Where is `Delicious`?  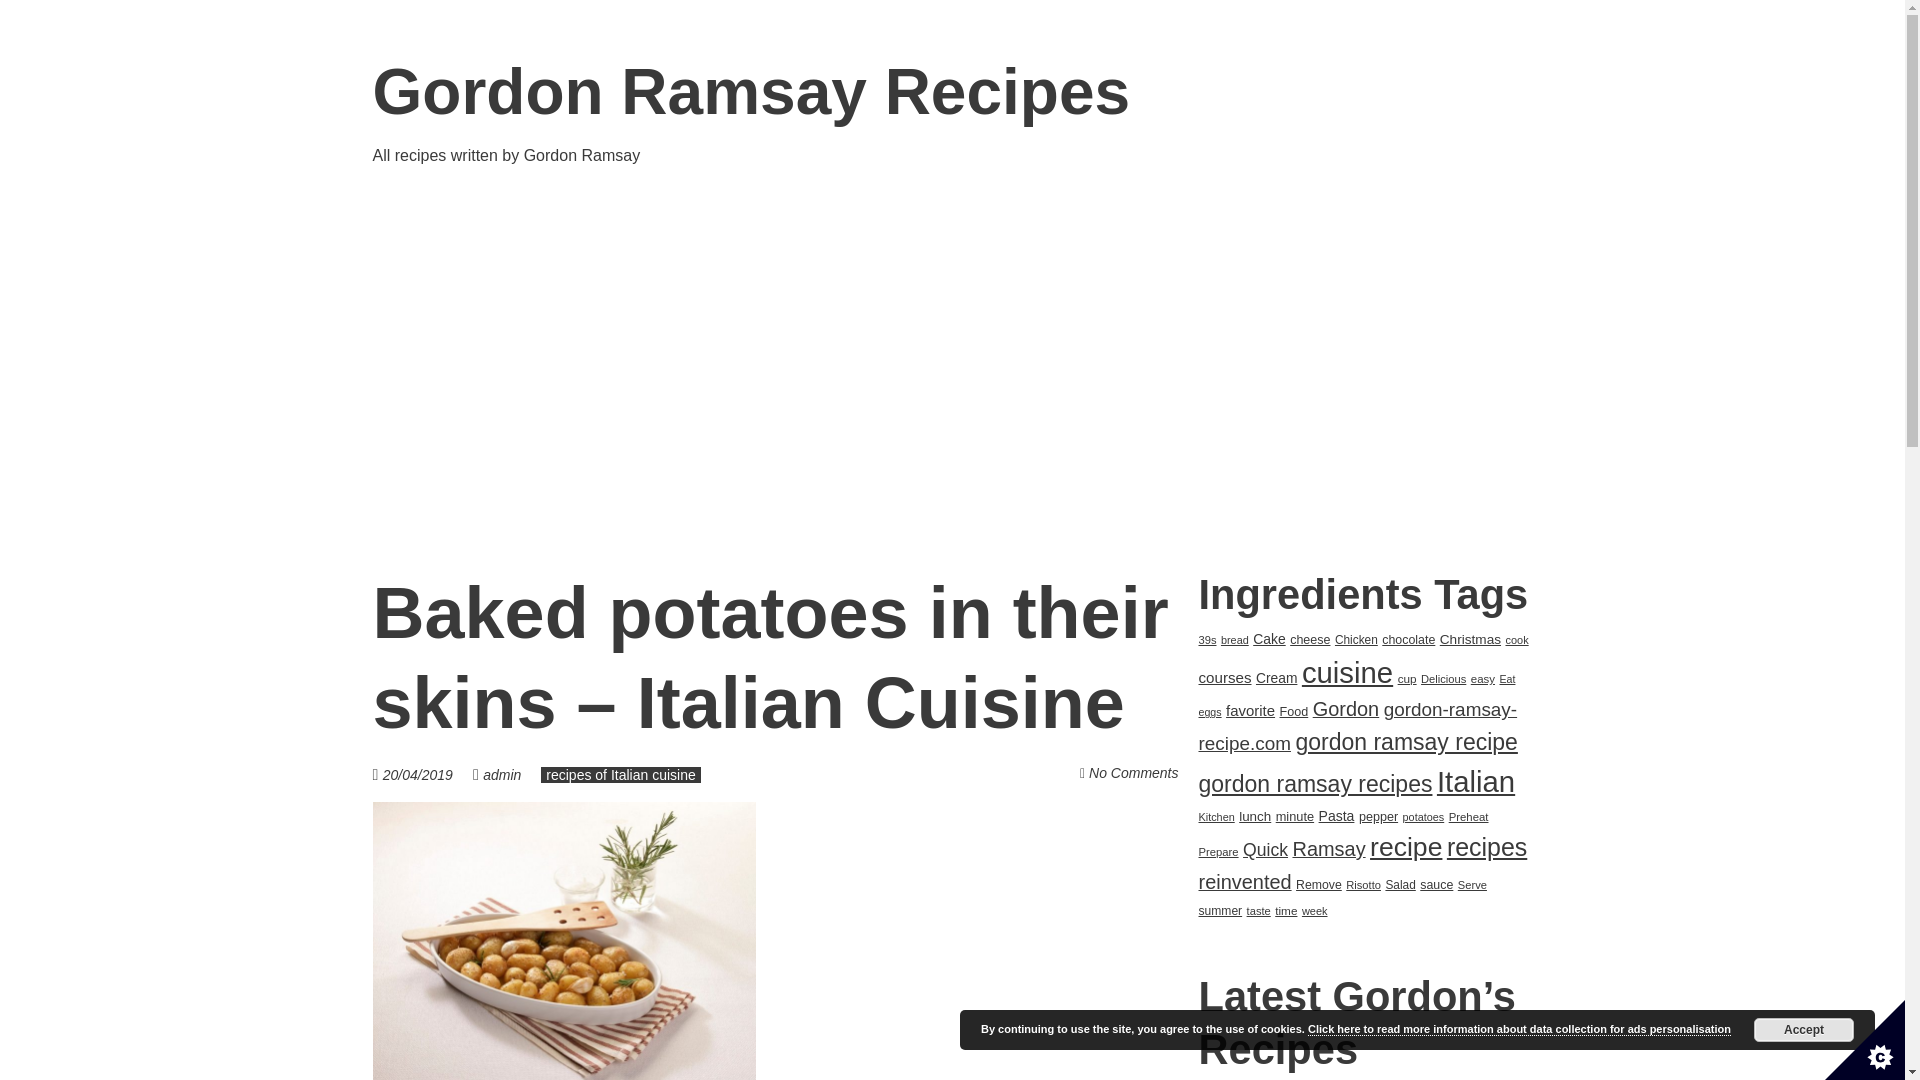 Delicious is located at coordinates (1443, 678).